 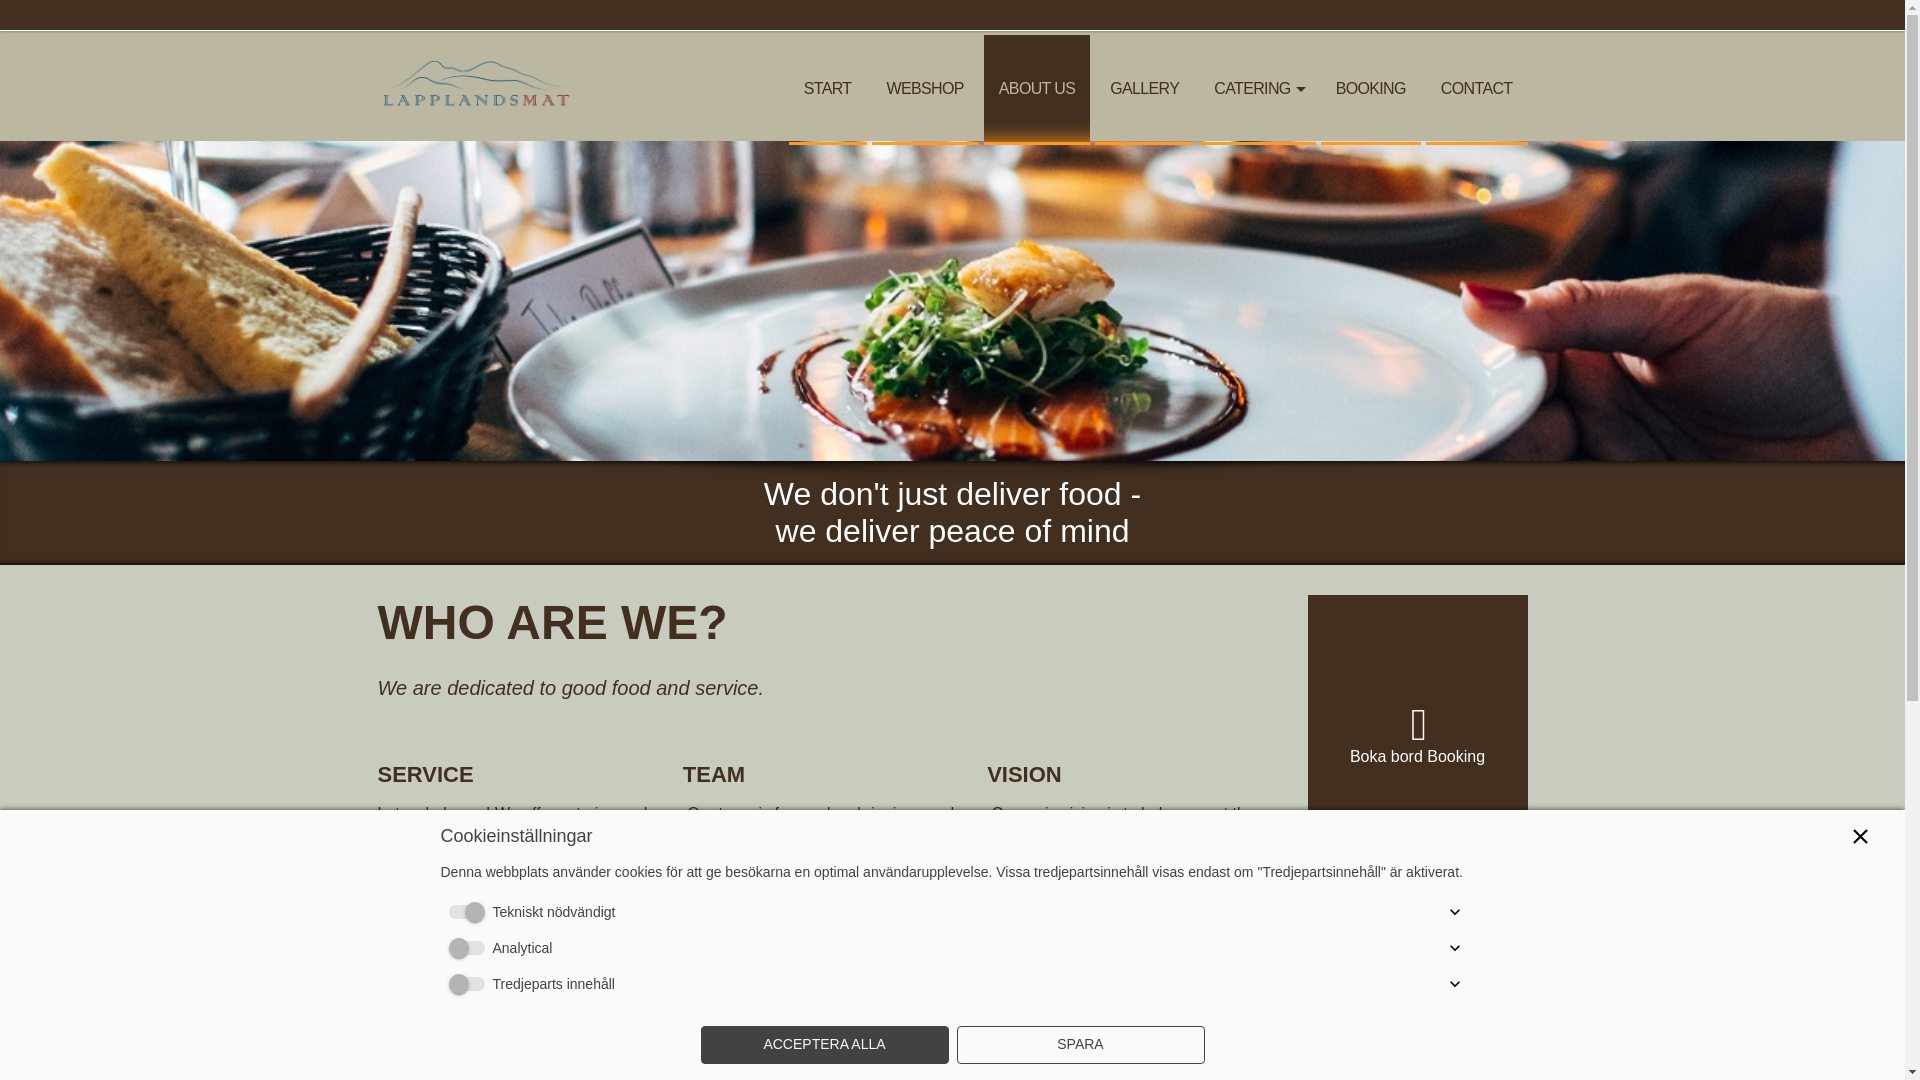 I want to click on CATERING, so click(x=1256, y=89).